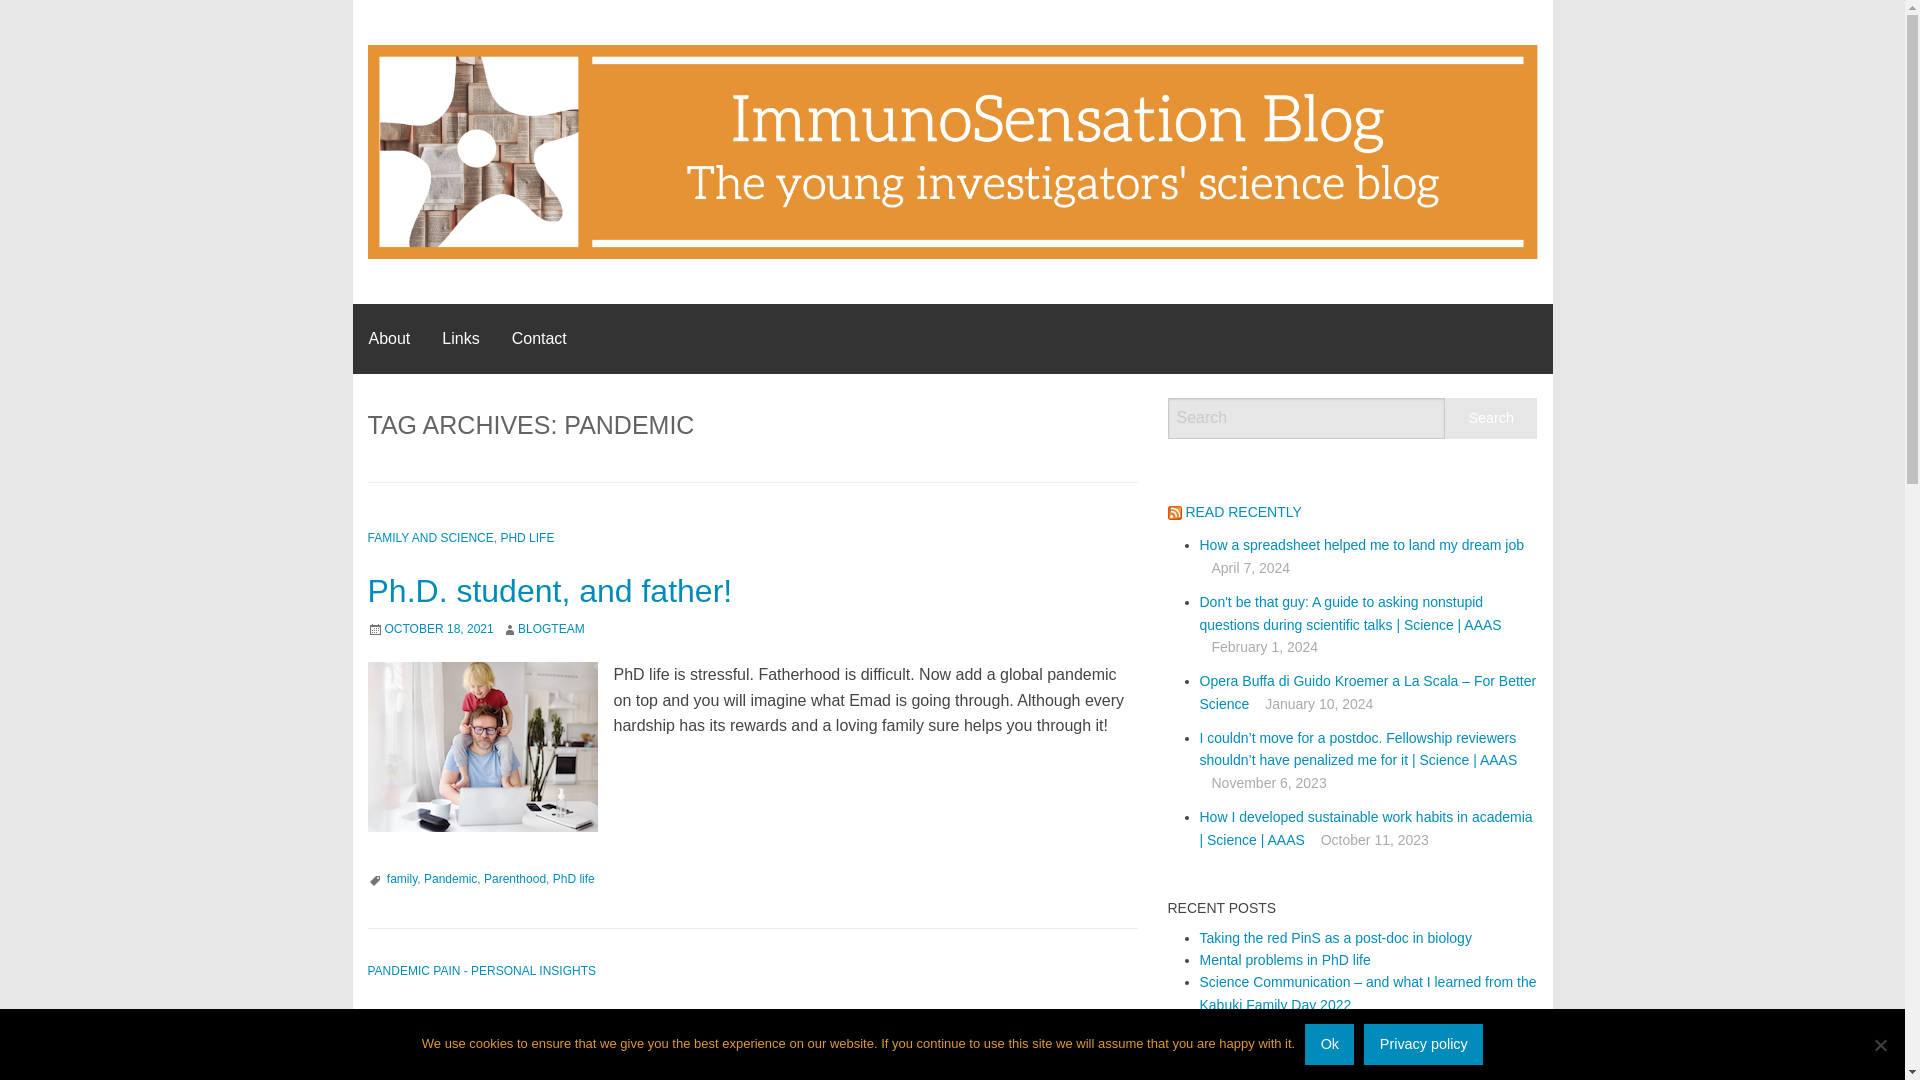  I want to click on JUNE 21, 2021, so click(424, 1062).